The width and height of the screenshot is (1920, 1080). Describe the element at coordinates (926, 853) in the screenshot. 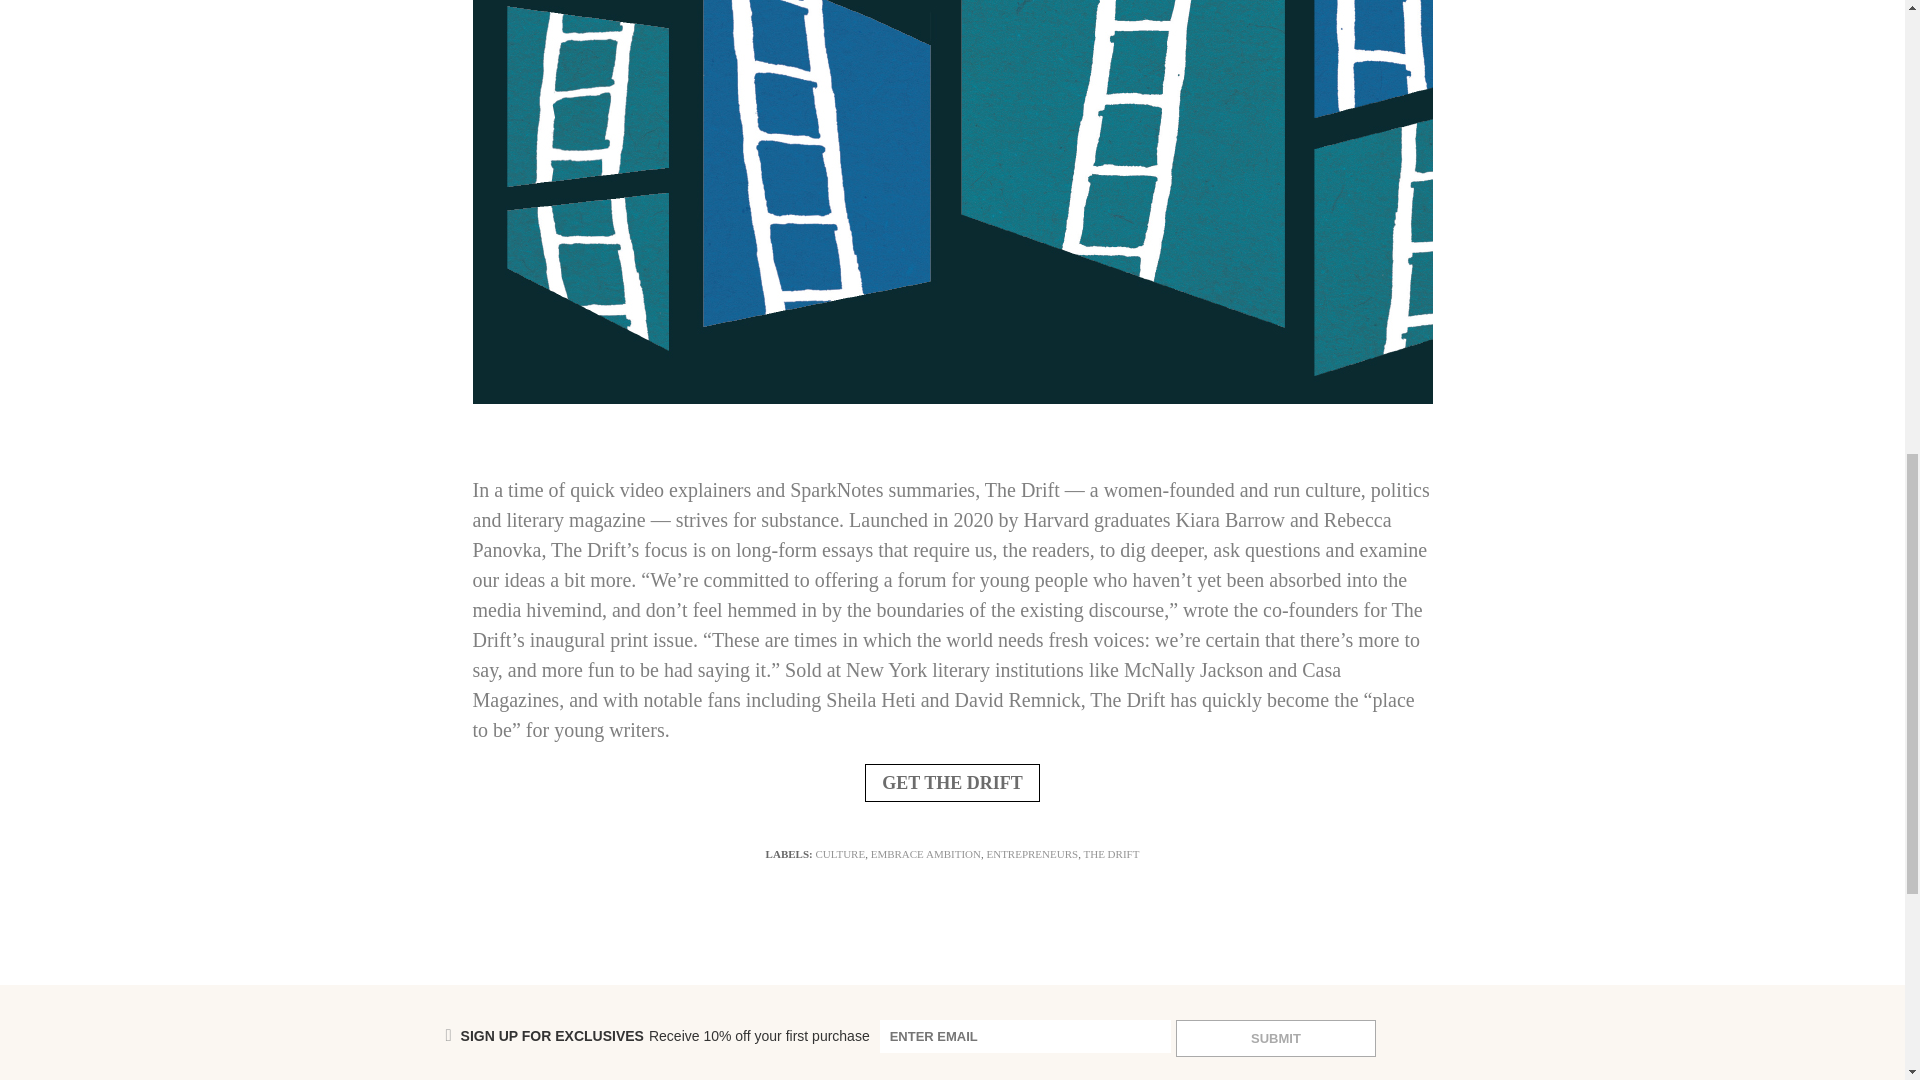

I see `EMBRACE AMBITION` at that location.